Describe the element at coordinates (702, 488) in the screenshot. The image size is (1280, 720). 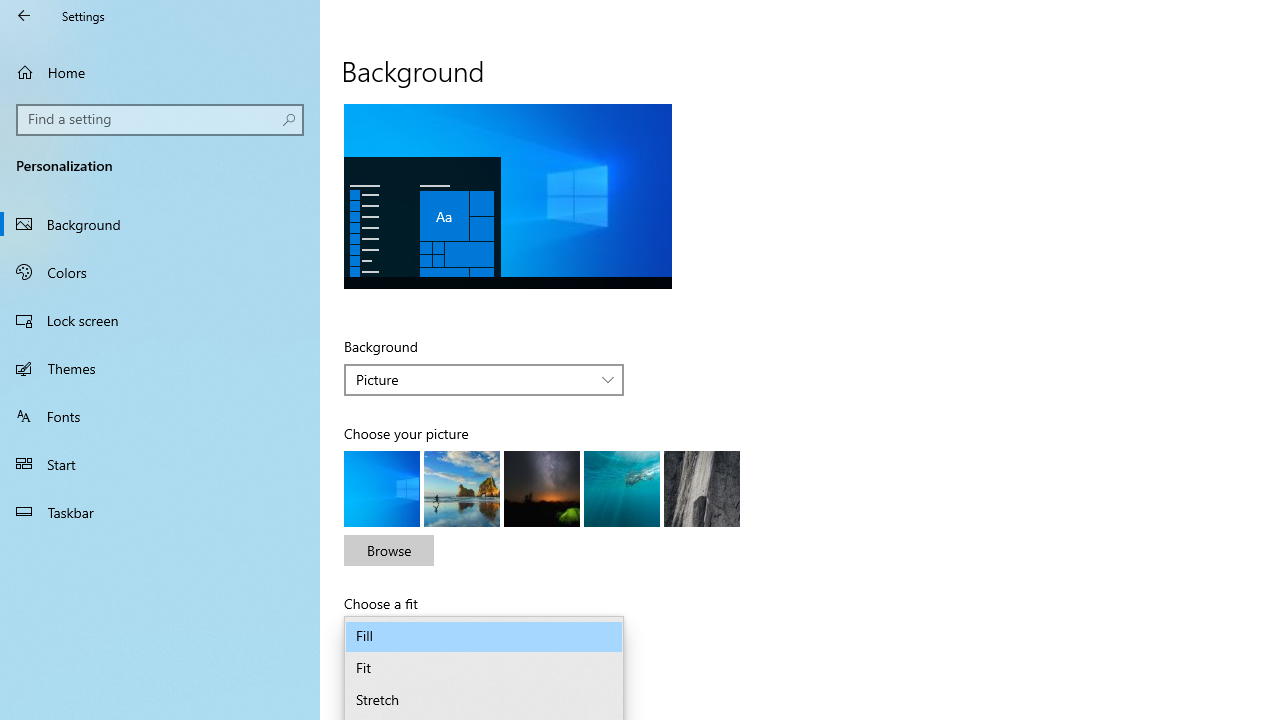
I see `Windows Spotlight Image` at that location.